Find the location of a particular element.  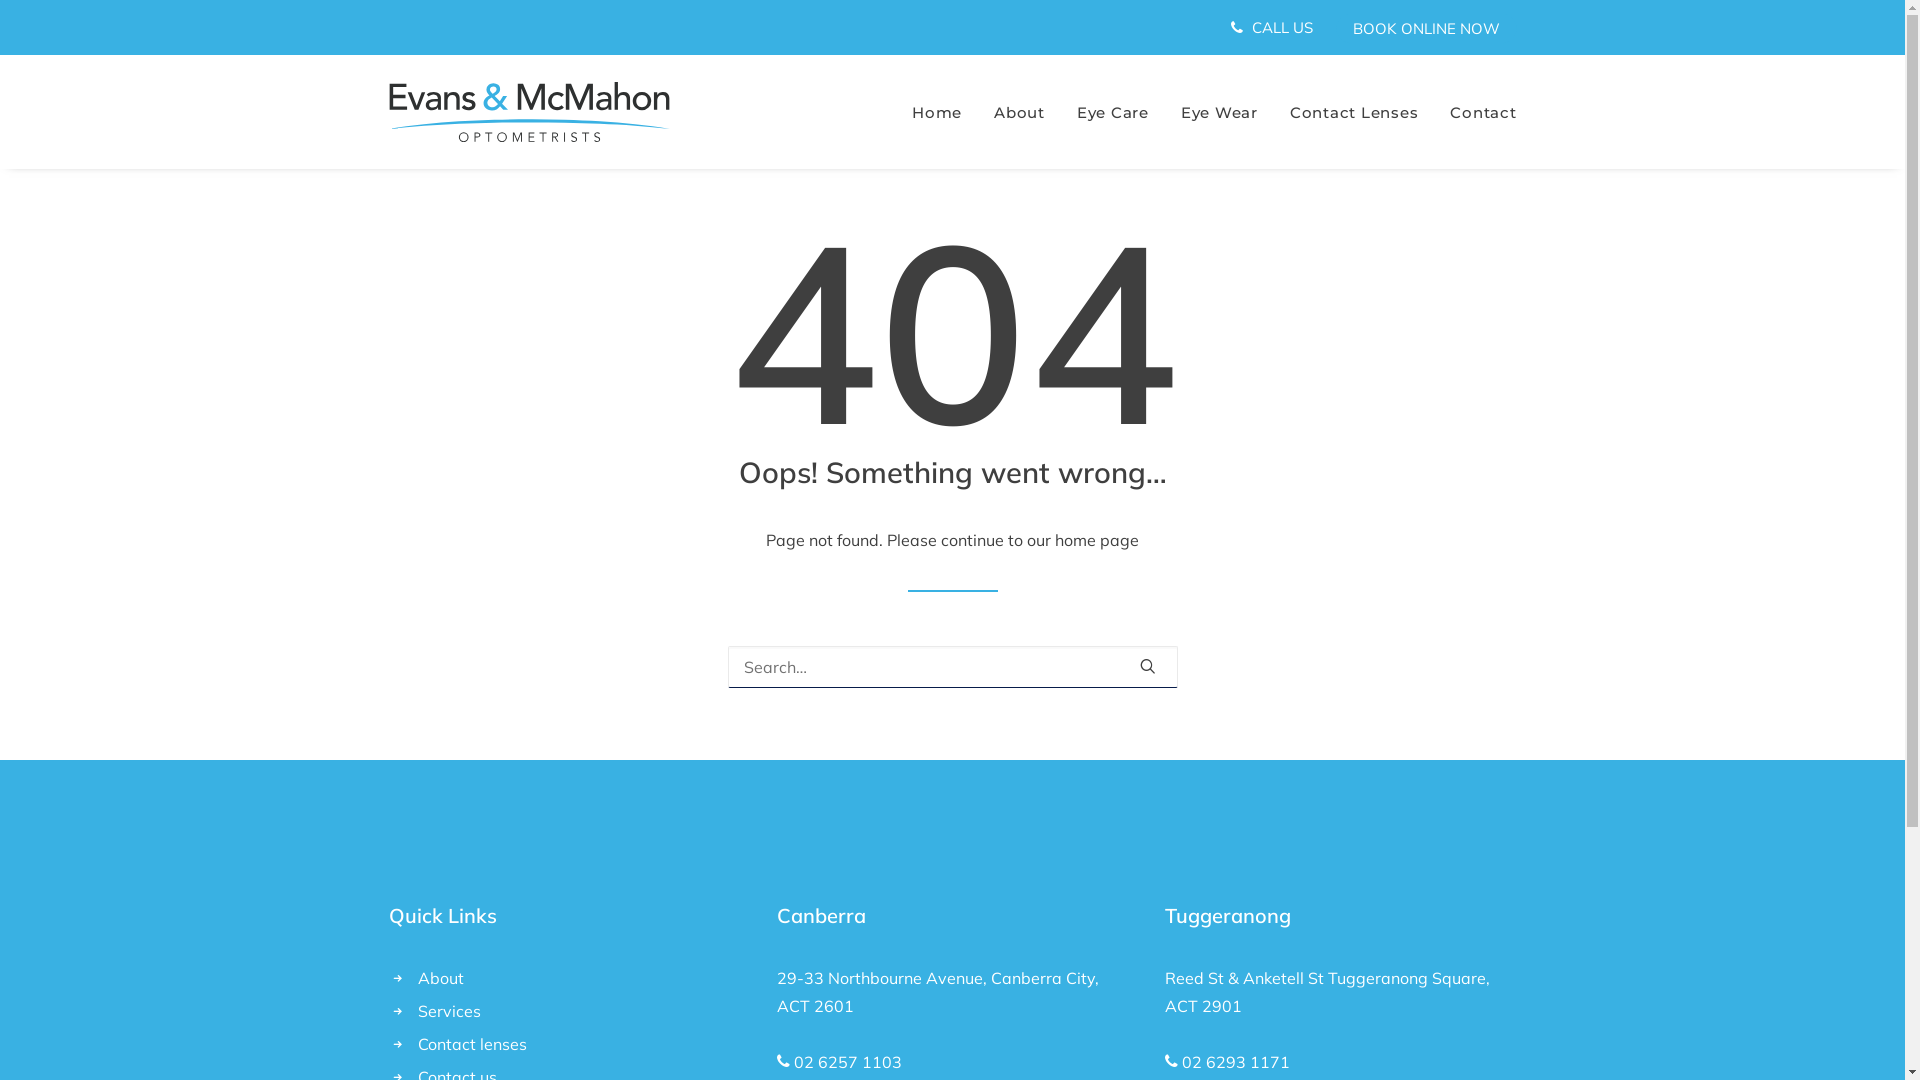

Contact is located at coordinates (1476, 112).